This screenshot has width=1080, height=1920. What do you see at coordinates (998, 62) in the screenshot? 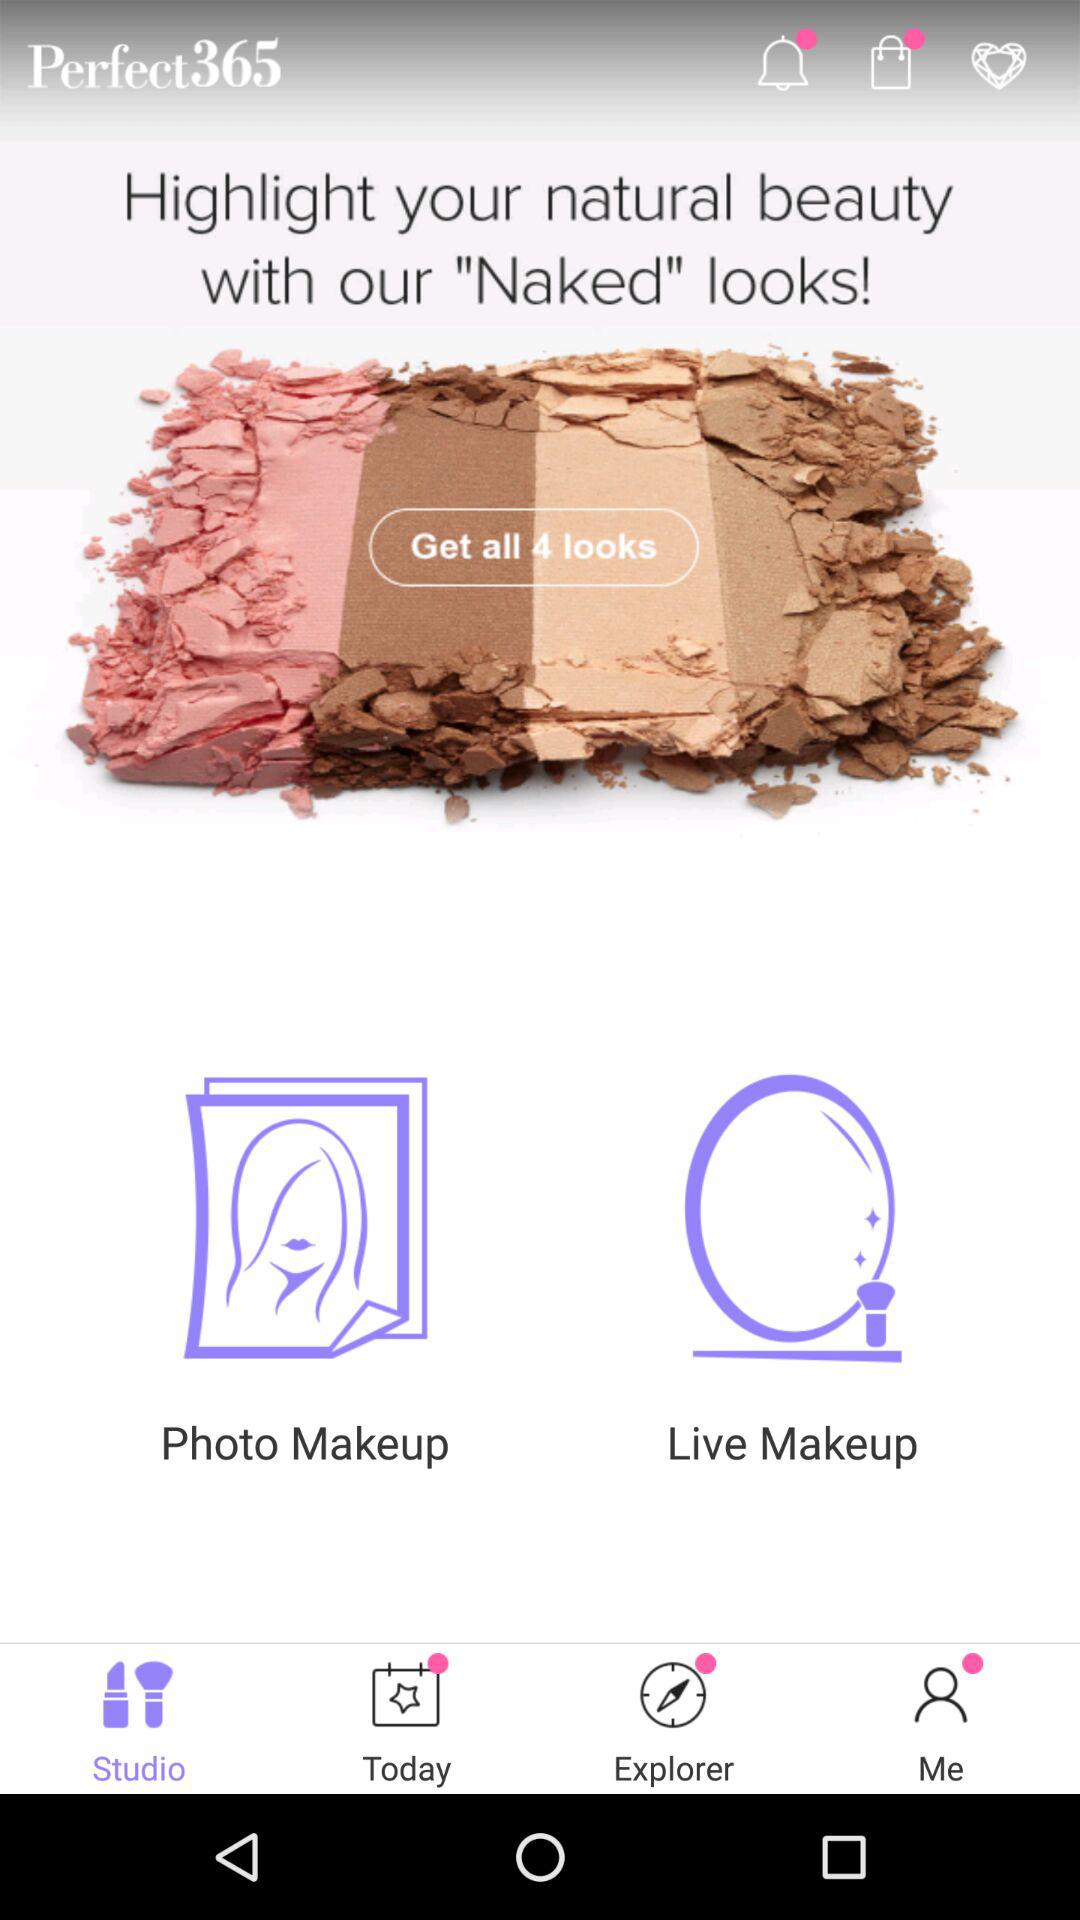
I see `click the icon on the top right corner of the web page` at bounding box center [998, 62].